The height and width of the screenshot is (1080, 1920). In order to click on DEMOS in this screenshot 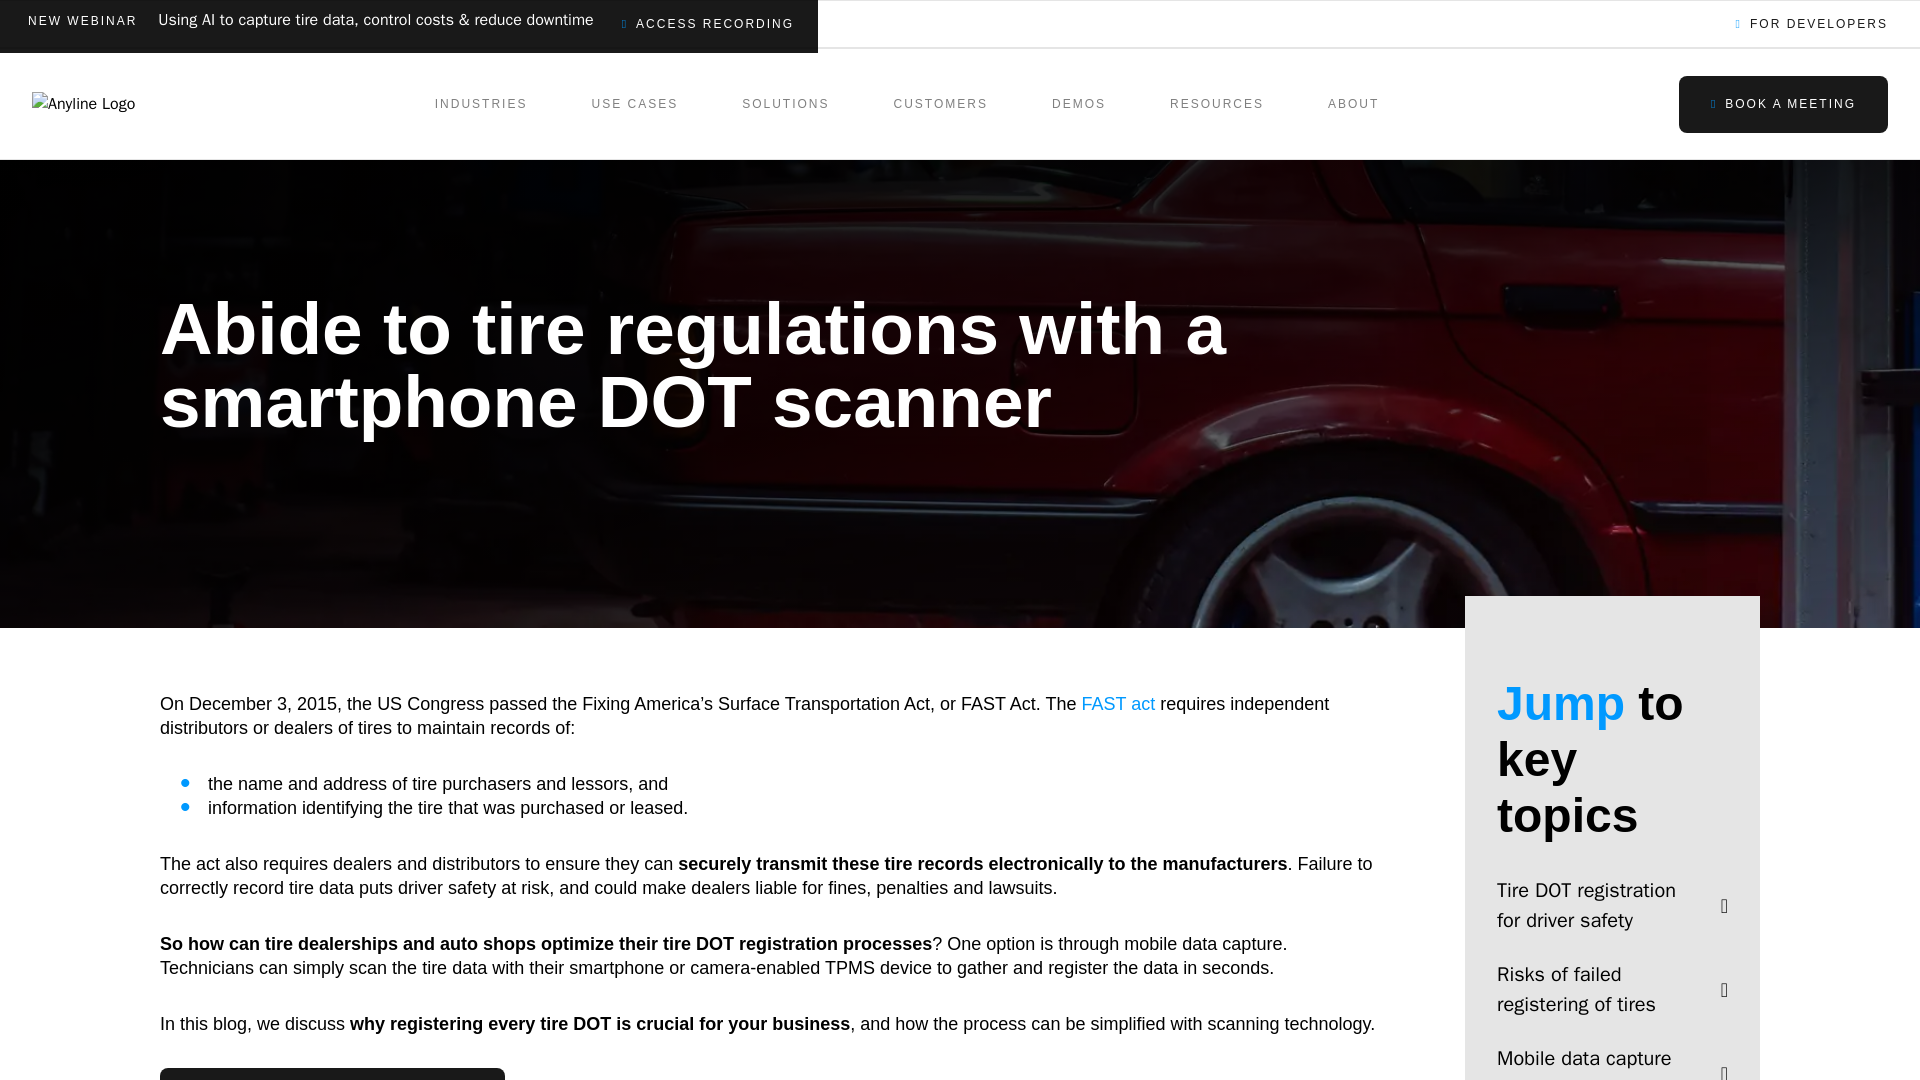, I will do `click(1078, 103)`.